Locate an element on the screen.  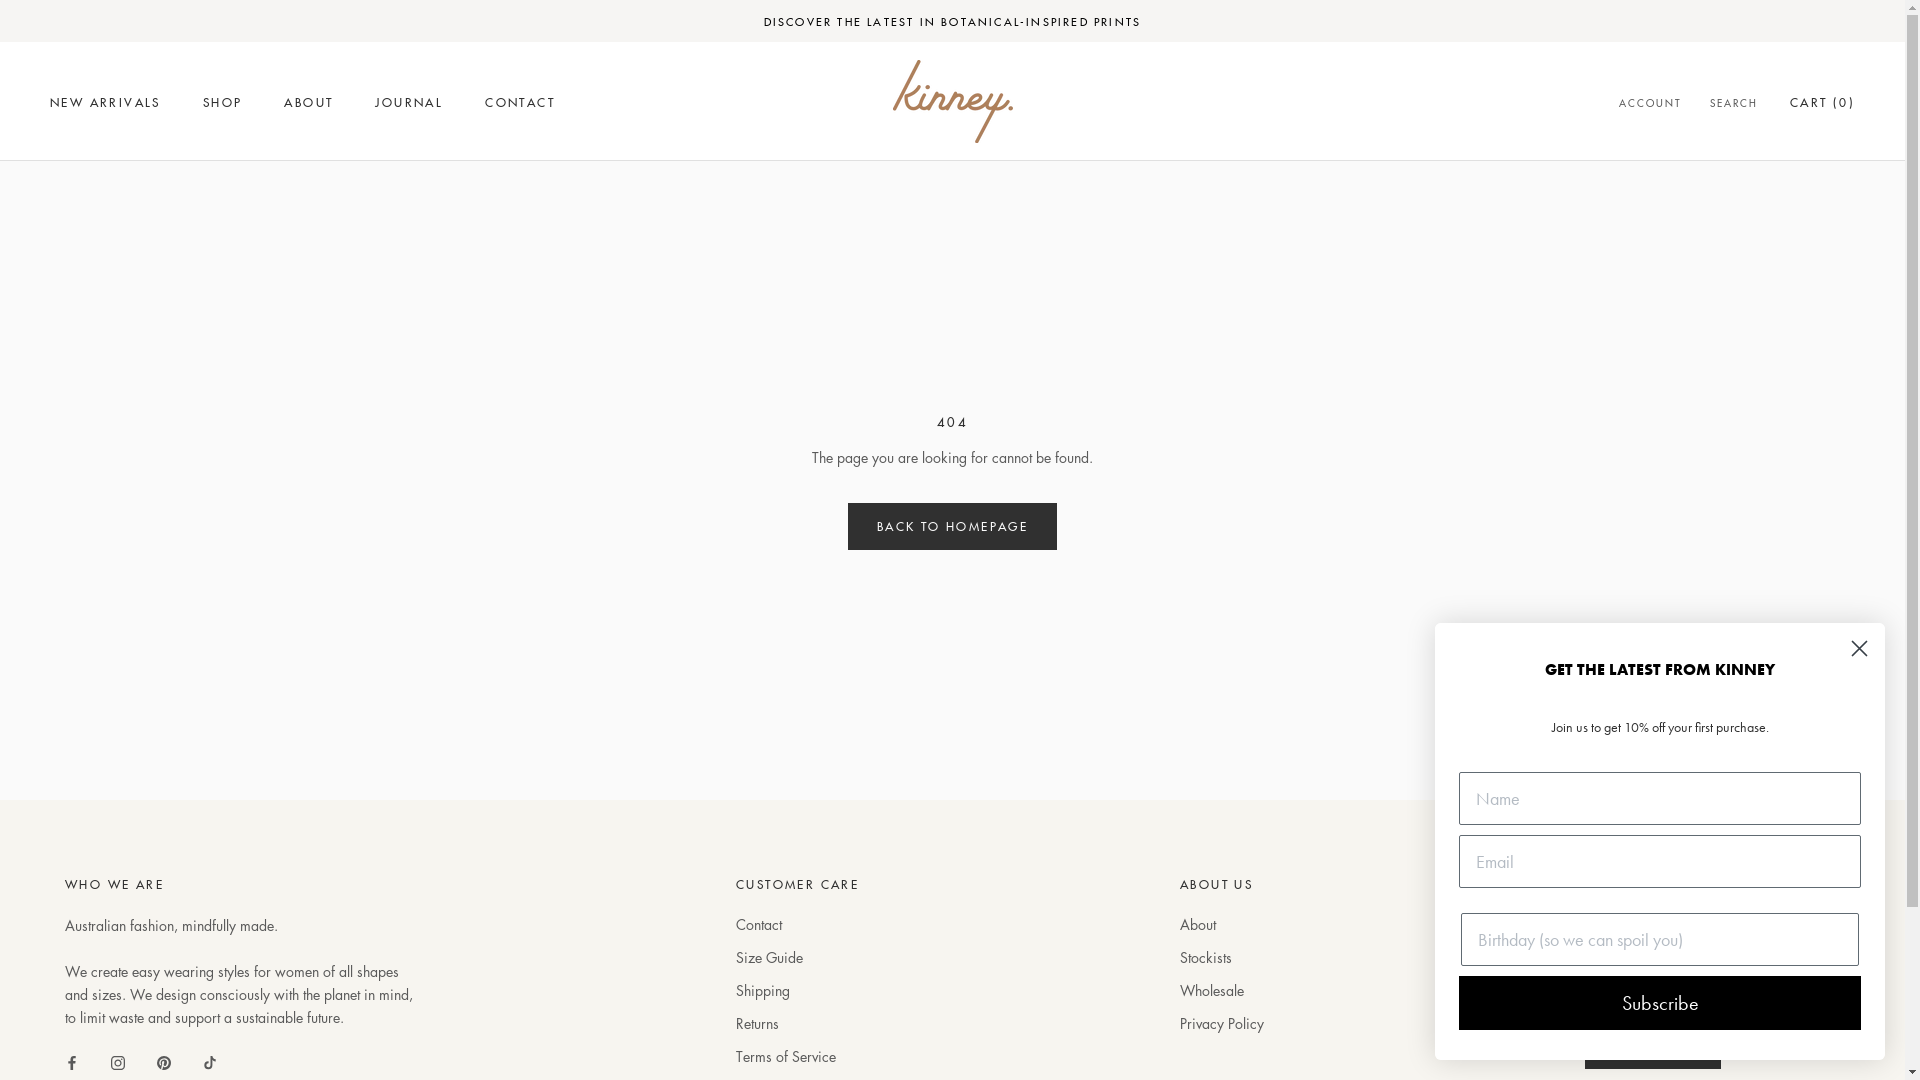
Returns is located at coordinates (798, 1024).